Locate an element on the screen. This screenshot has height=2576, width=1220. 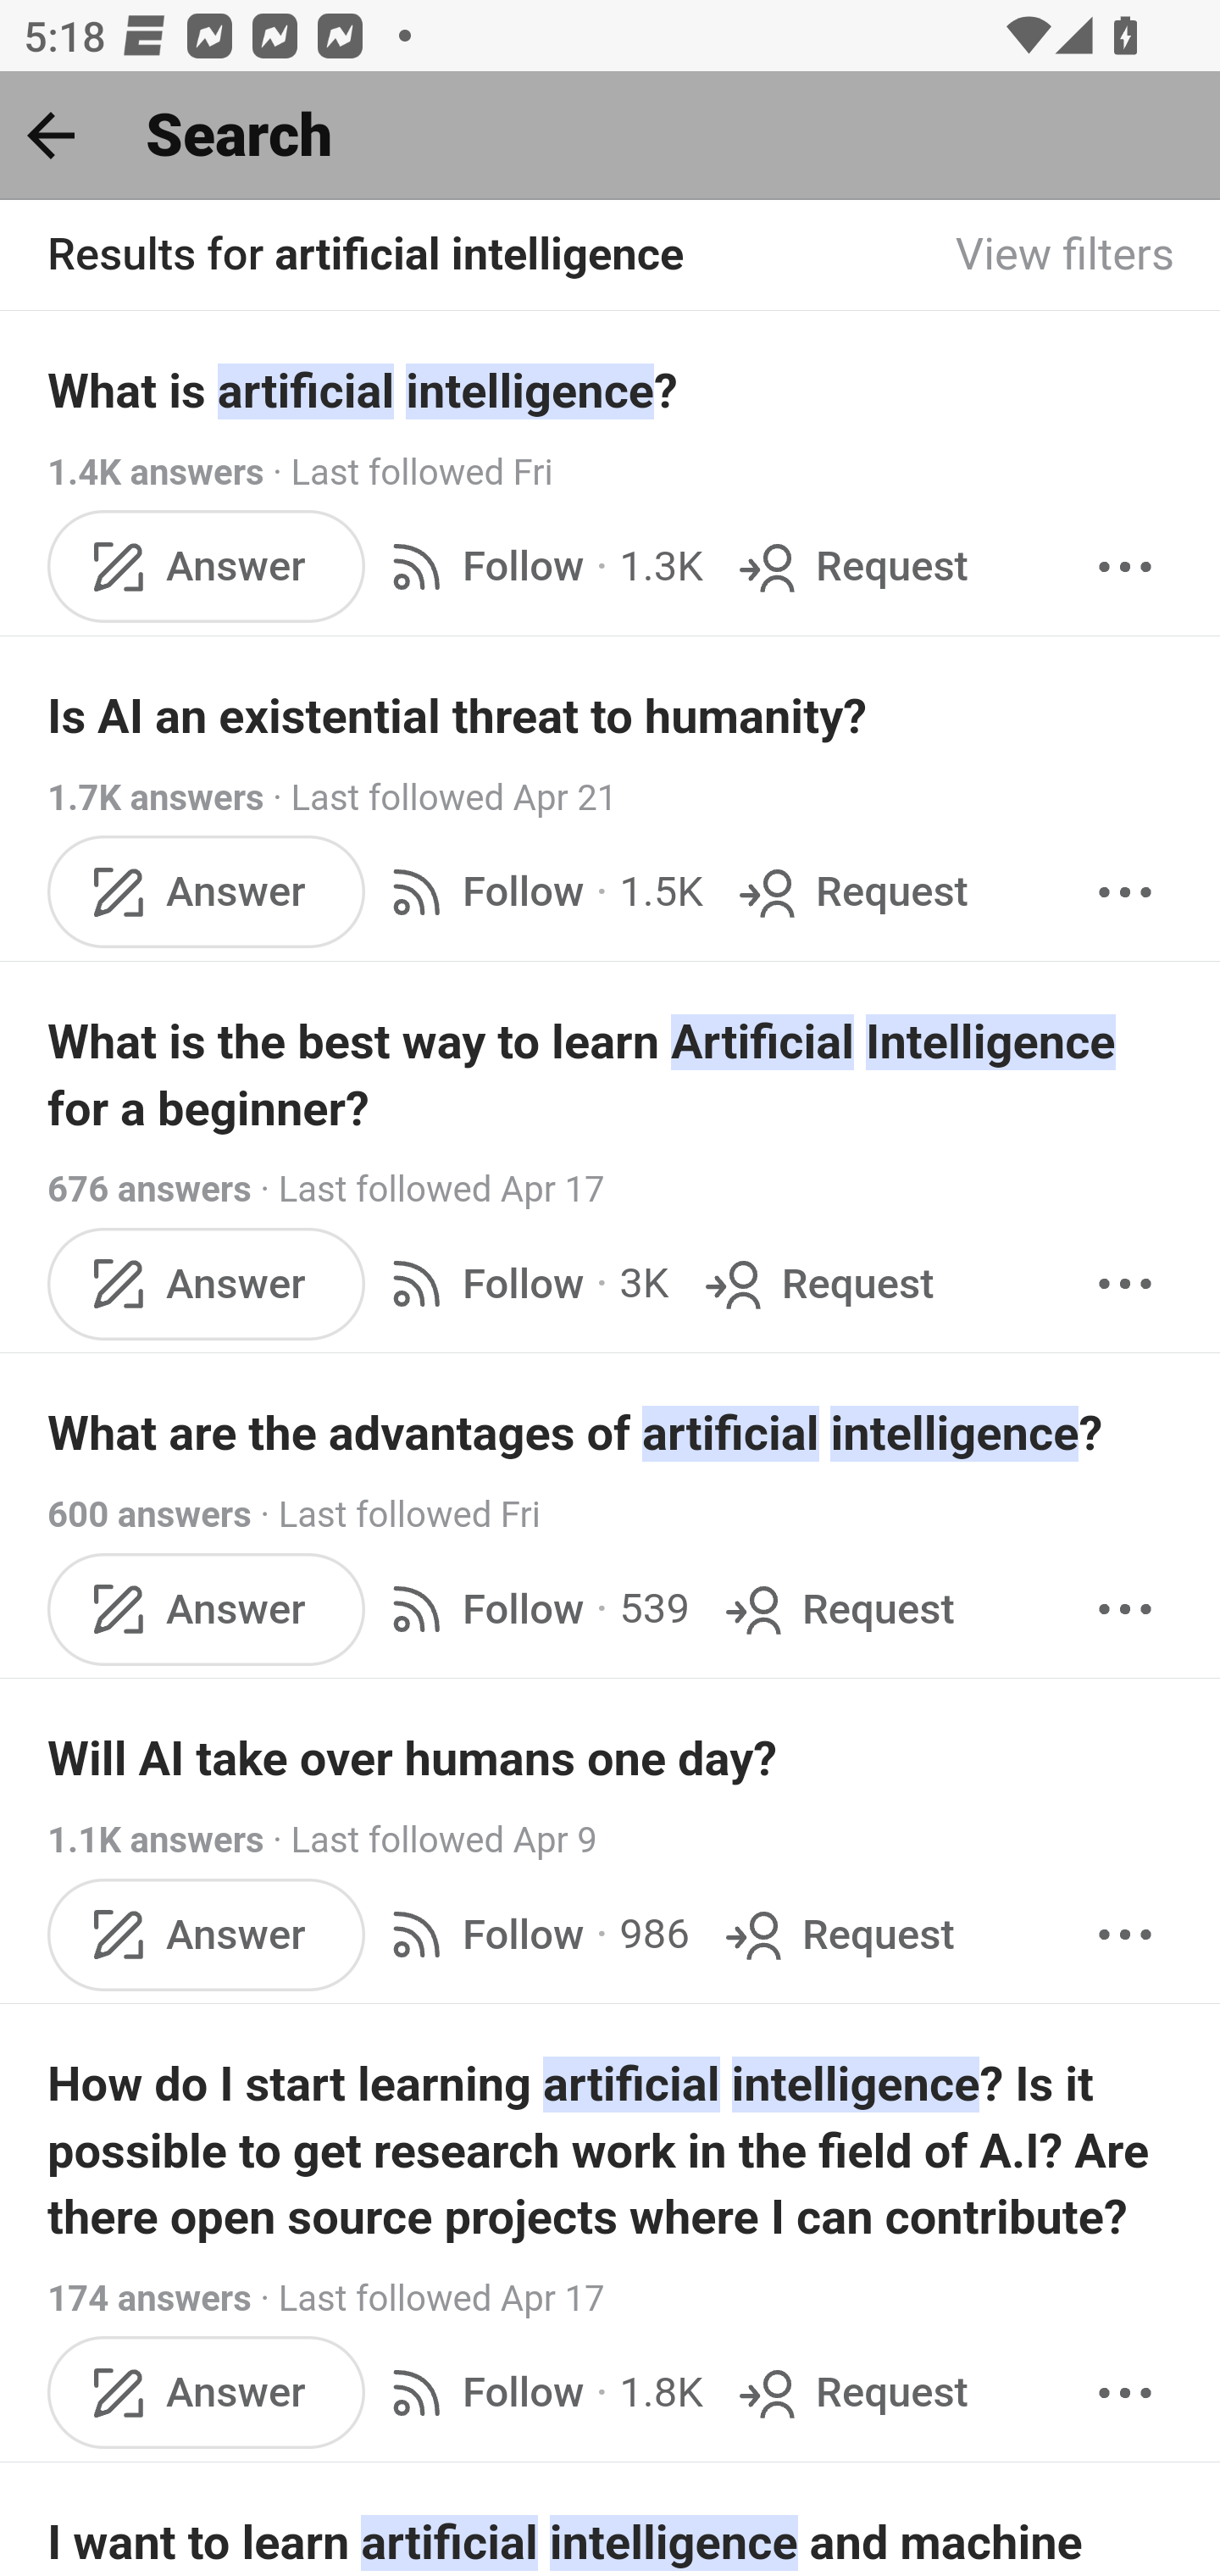
Answer is located at coordinates (207, 1284).